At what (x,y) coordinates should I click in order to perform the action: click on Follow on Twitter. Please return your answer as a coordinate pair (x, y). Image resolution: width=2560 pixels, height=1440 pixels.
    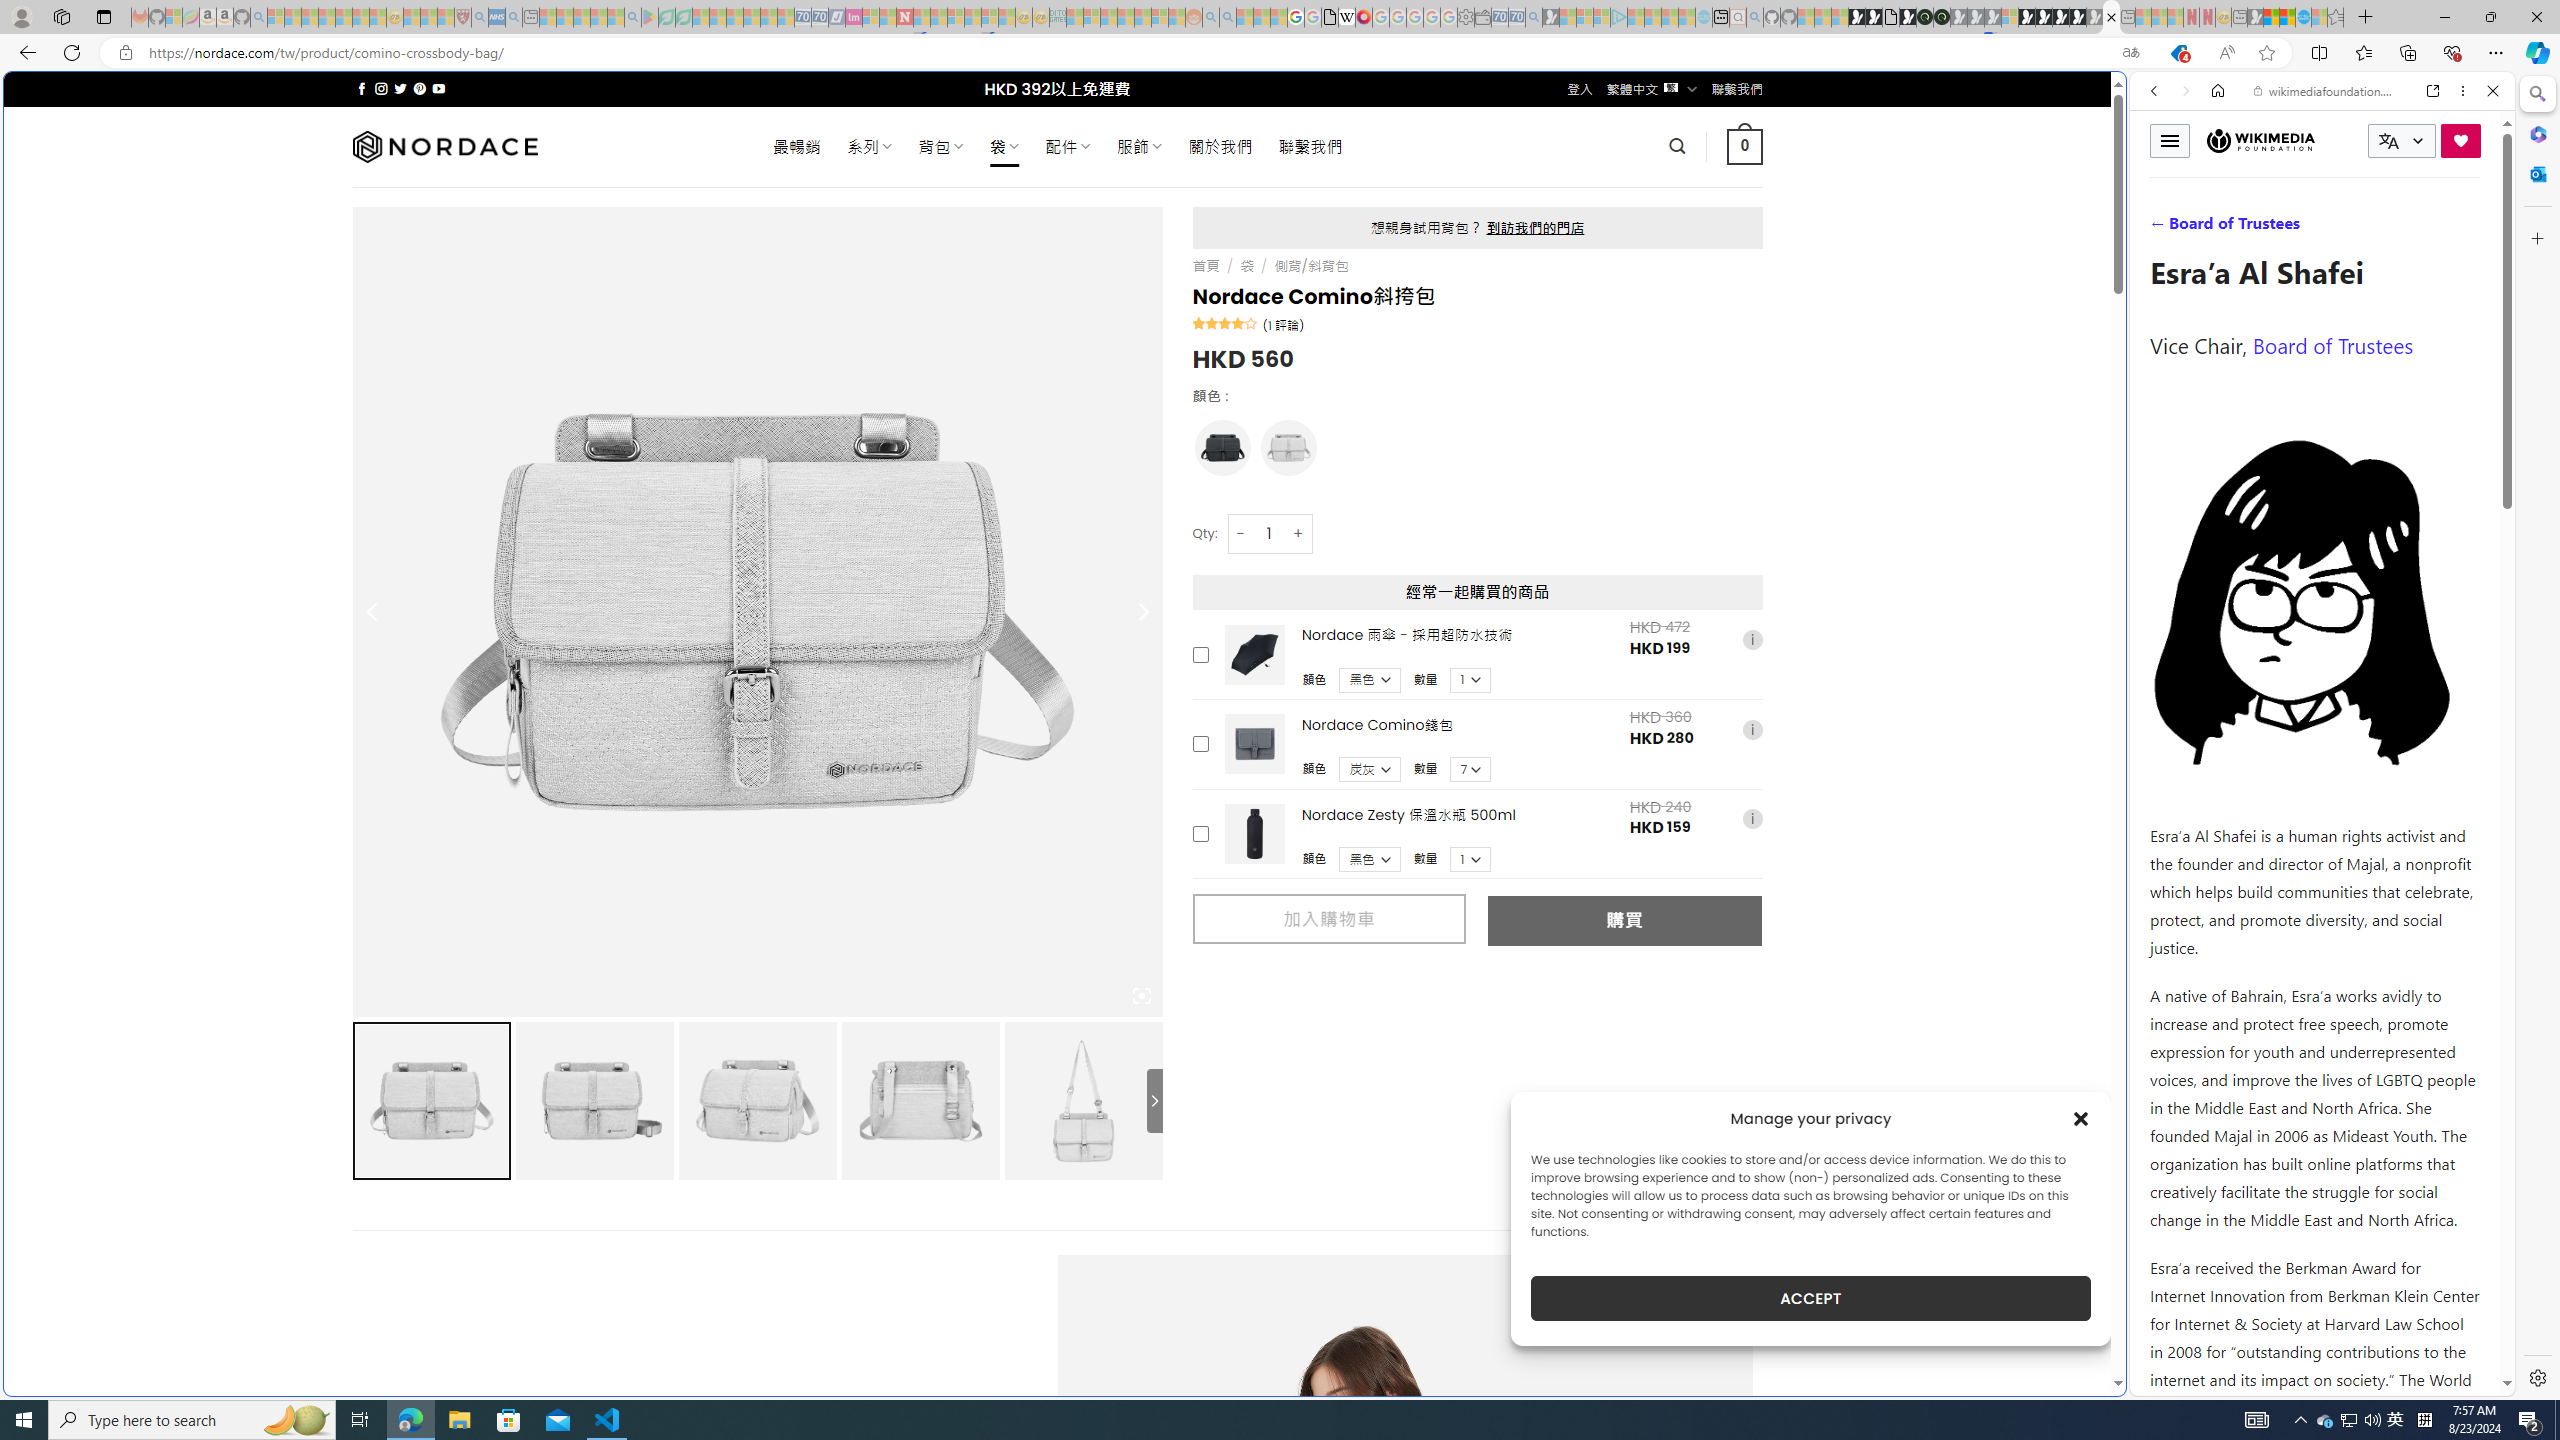
    Looking at the image, I should click on (400, 88).